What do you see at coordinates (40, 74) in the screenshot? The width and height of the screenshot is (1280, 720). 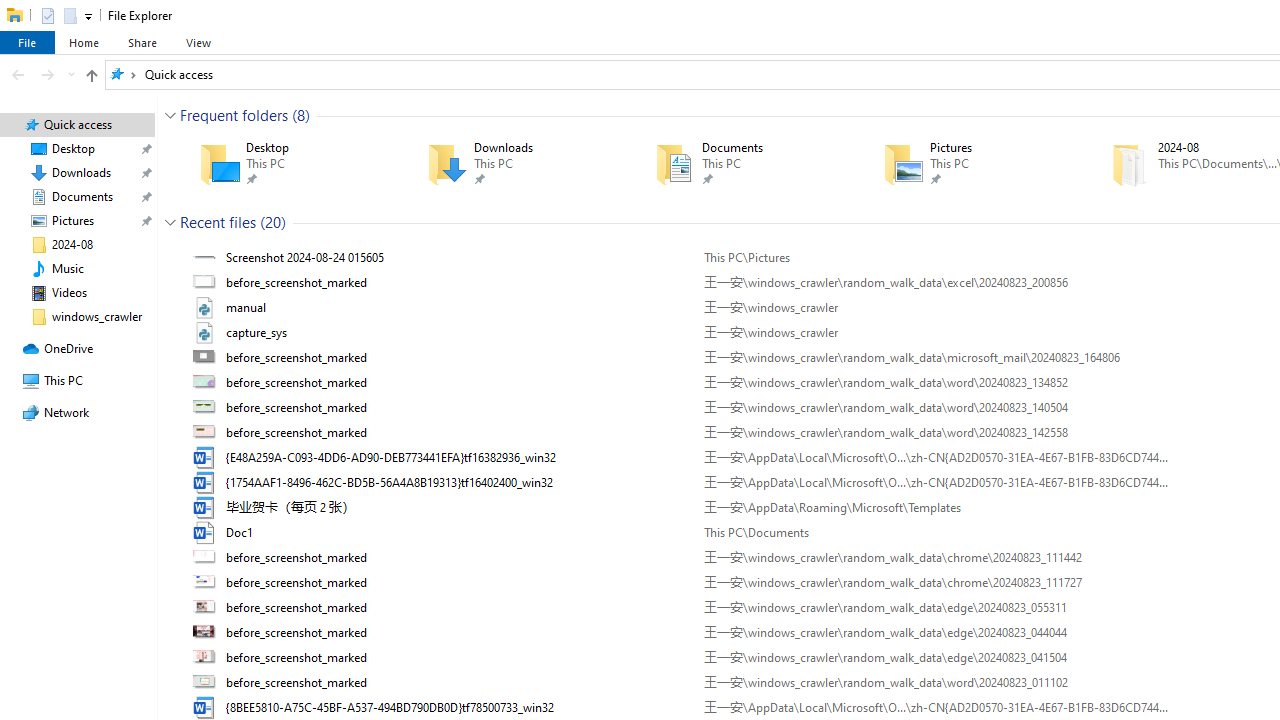 I see `Navigation buttons` at bounding box center [40, 74].